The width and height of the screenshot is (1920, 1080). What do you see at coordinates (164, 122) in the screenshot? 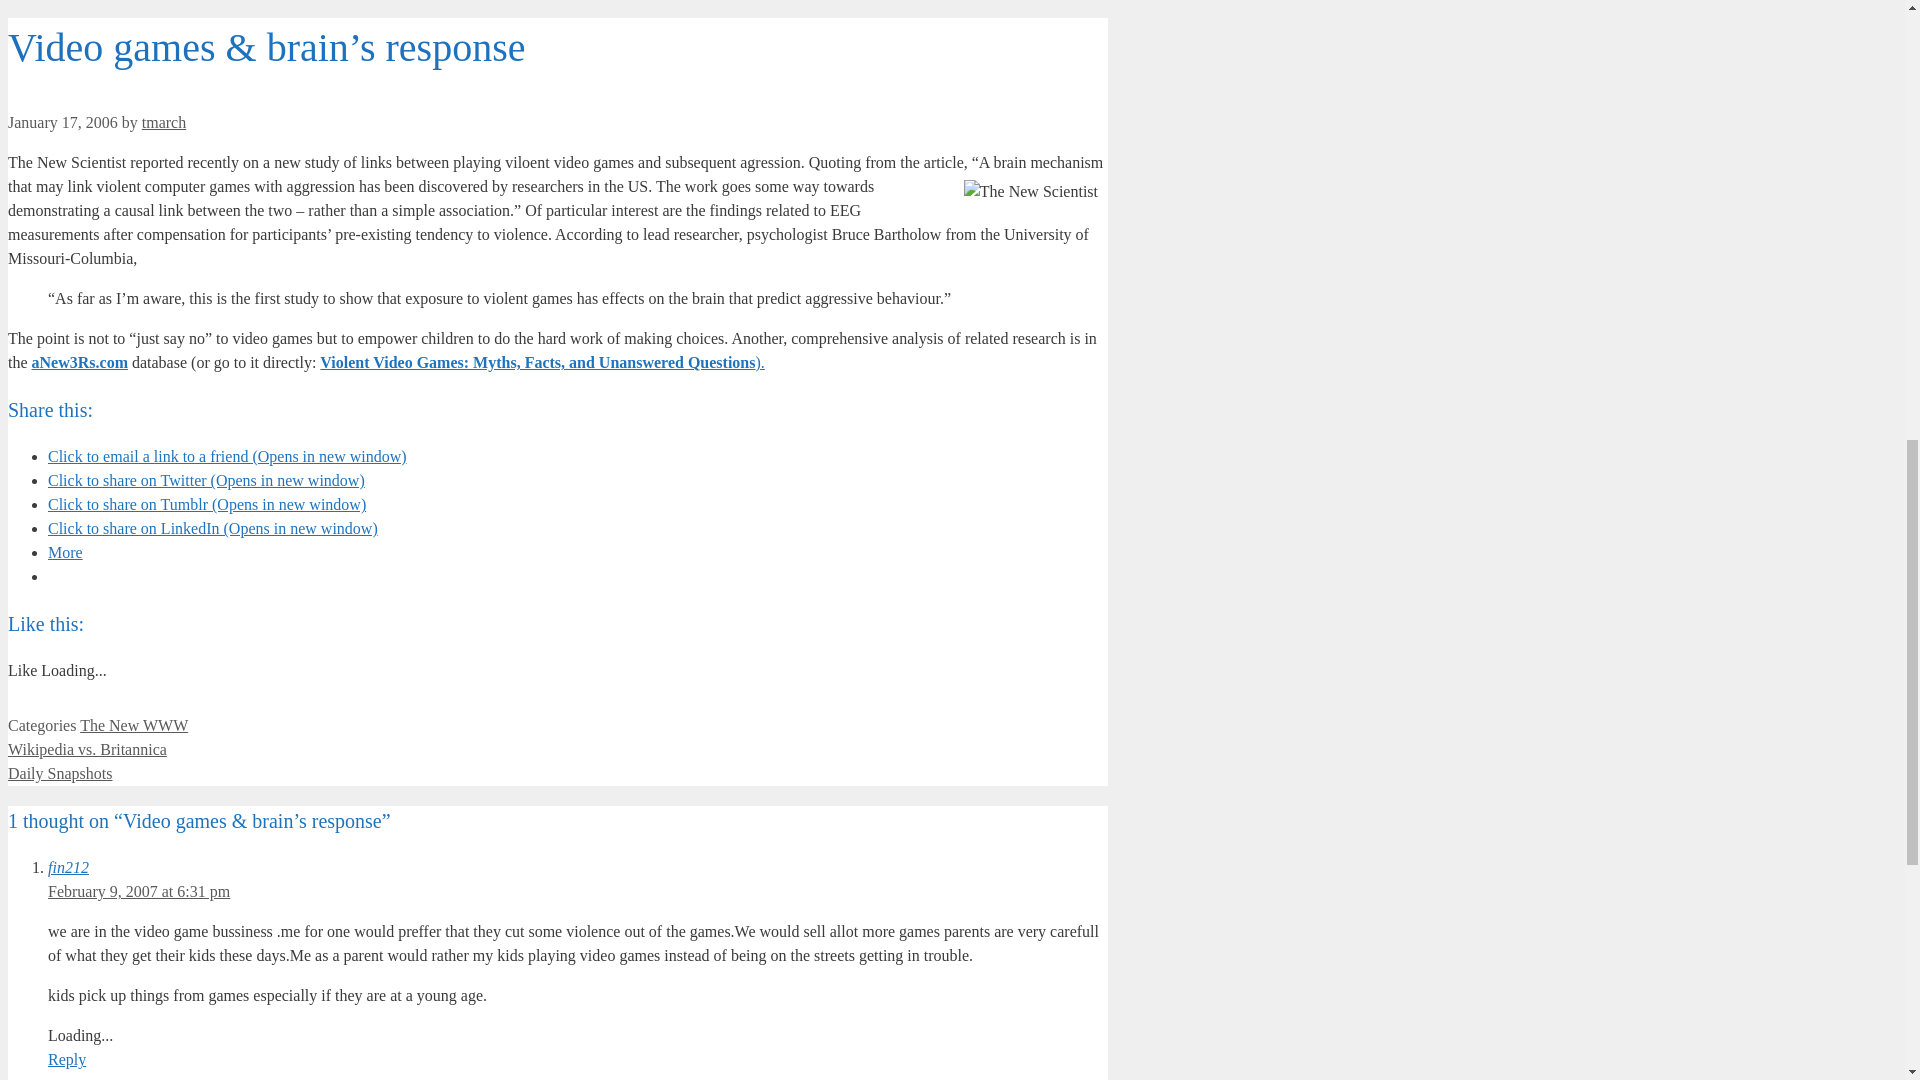
I see `View all posts by tmarch` at bounding box center [164, 122].